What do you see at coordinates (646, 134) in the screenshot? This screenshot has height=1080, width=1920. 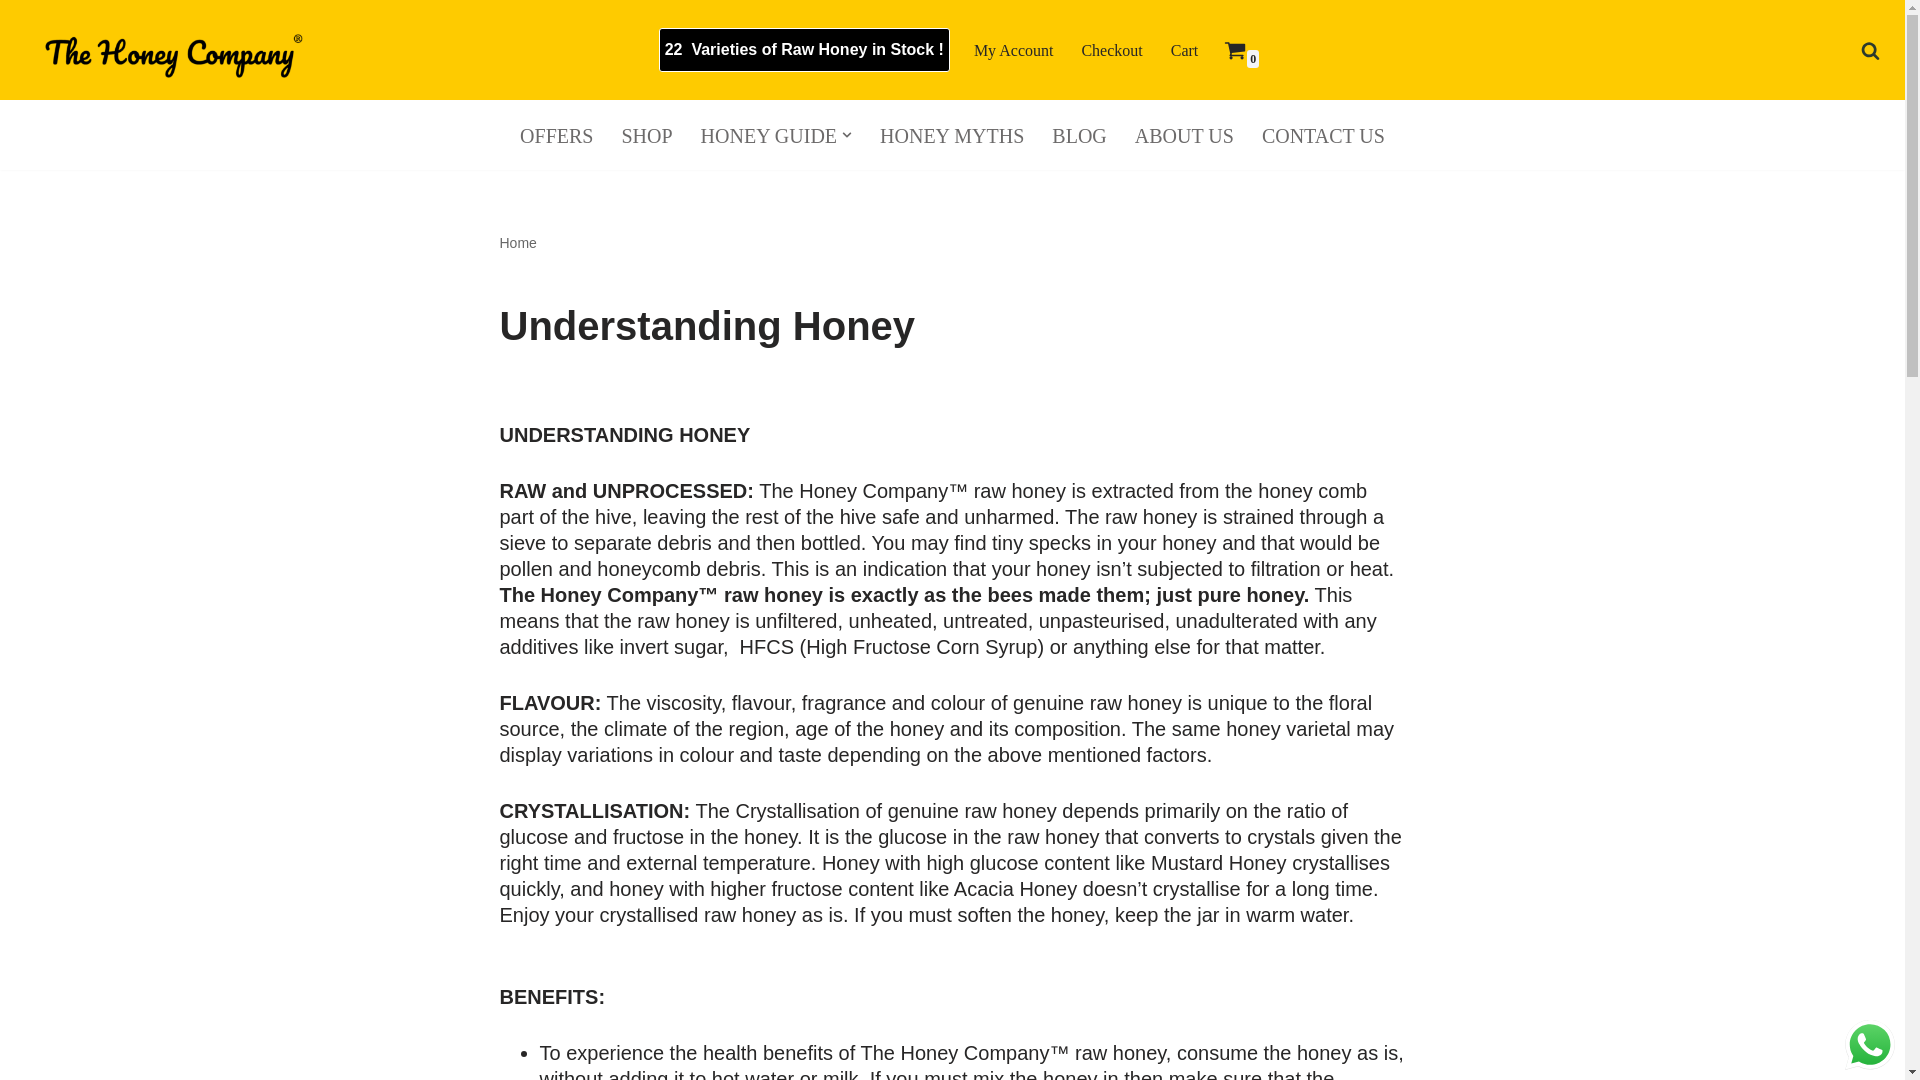 I see `SHOP` at bounding box center [646, 134].